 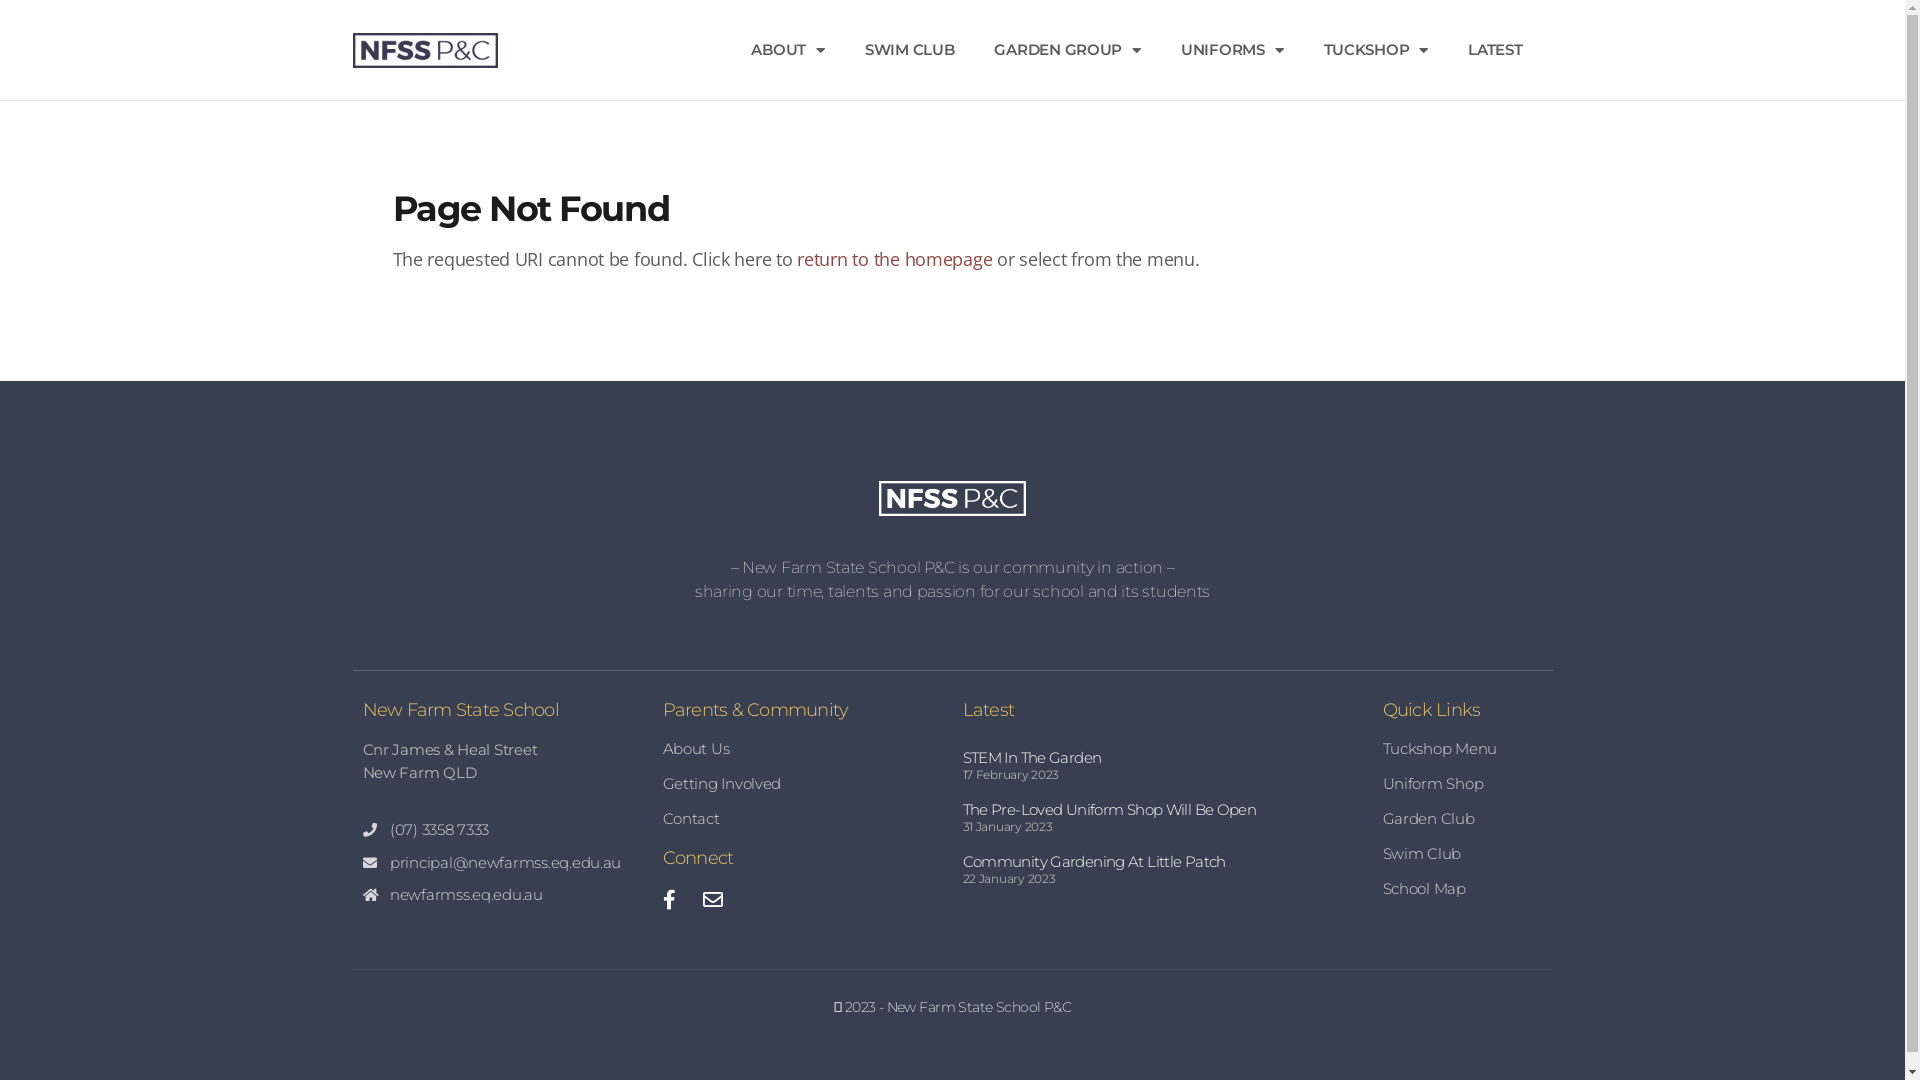 I want to click on LATEST, so click(x=1495, y=50).